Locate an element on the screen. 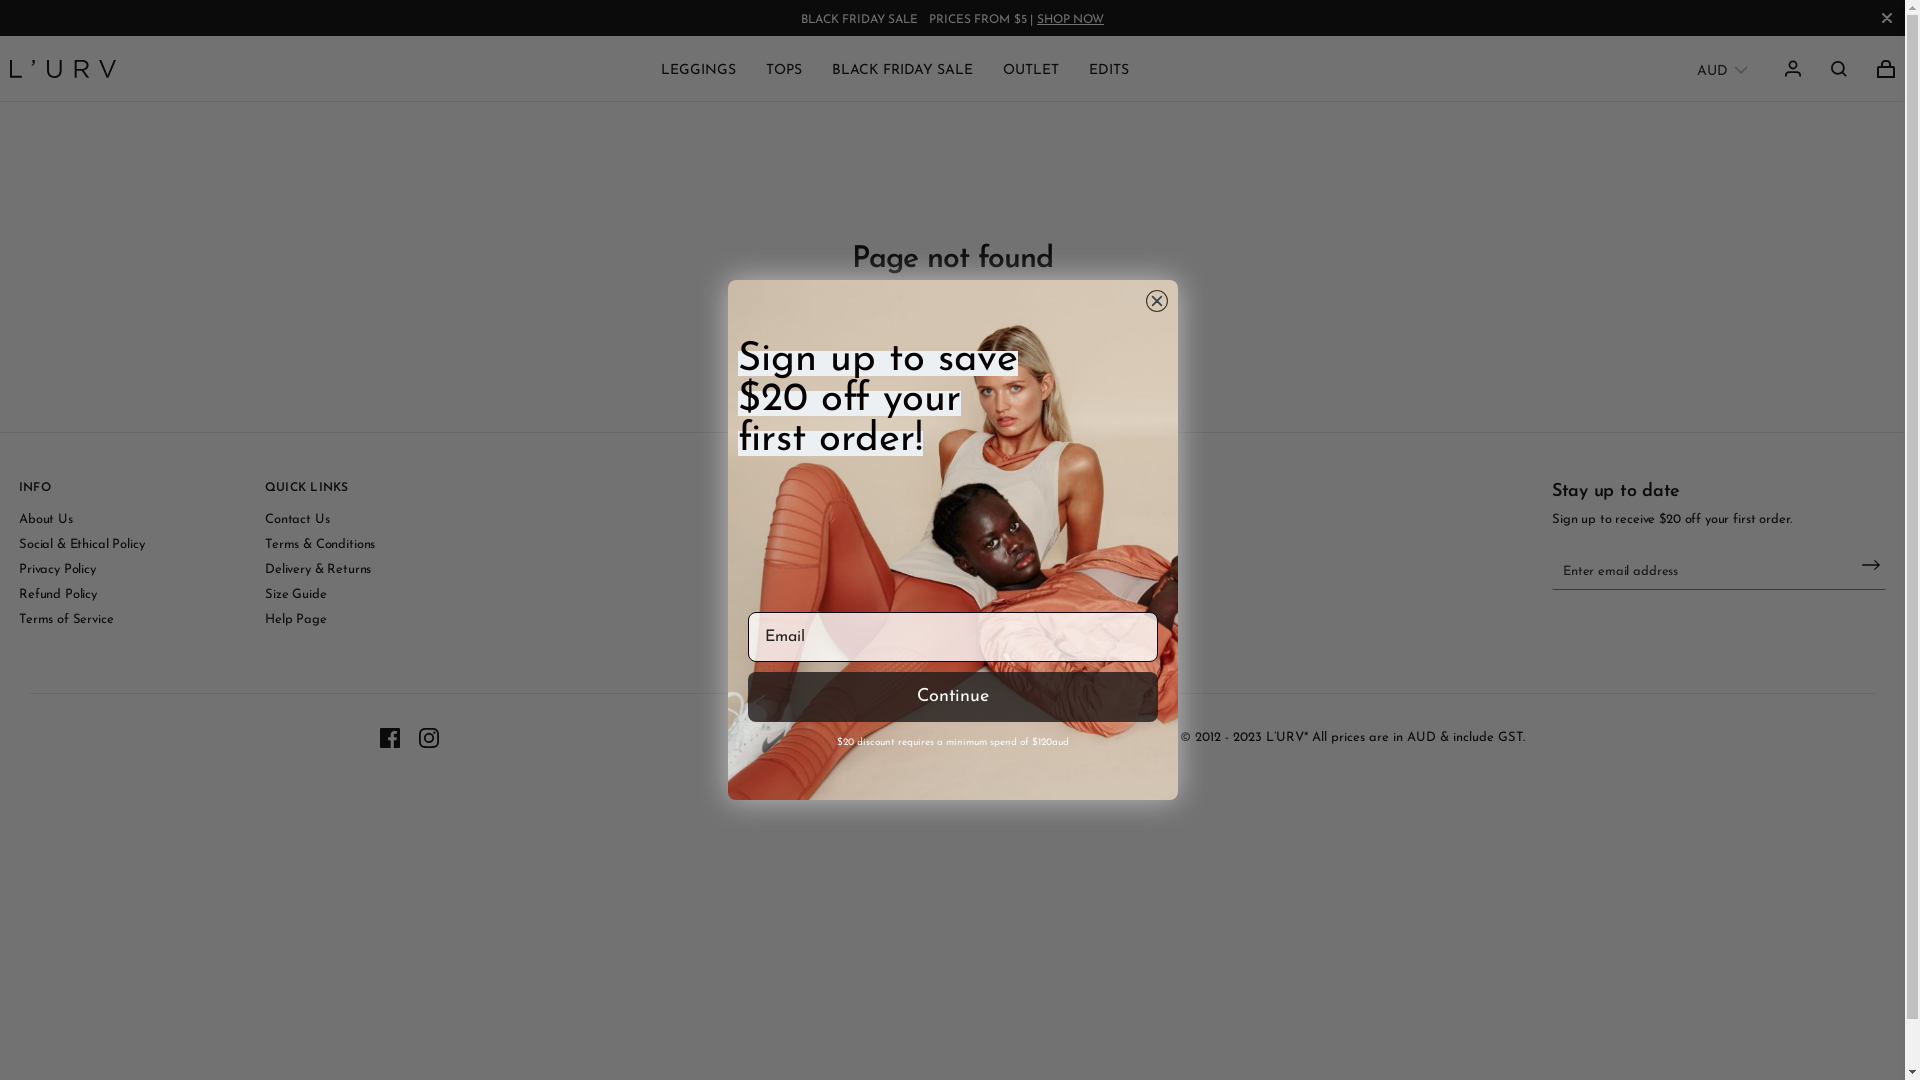 Image resolution: width=1920 pixels, height=1080 pixels. TOPS is located at coordinates (784, 70).